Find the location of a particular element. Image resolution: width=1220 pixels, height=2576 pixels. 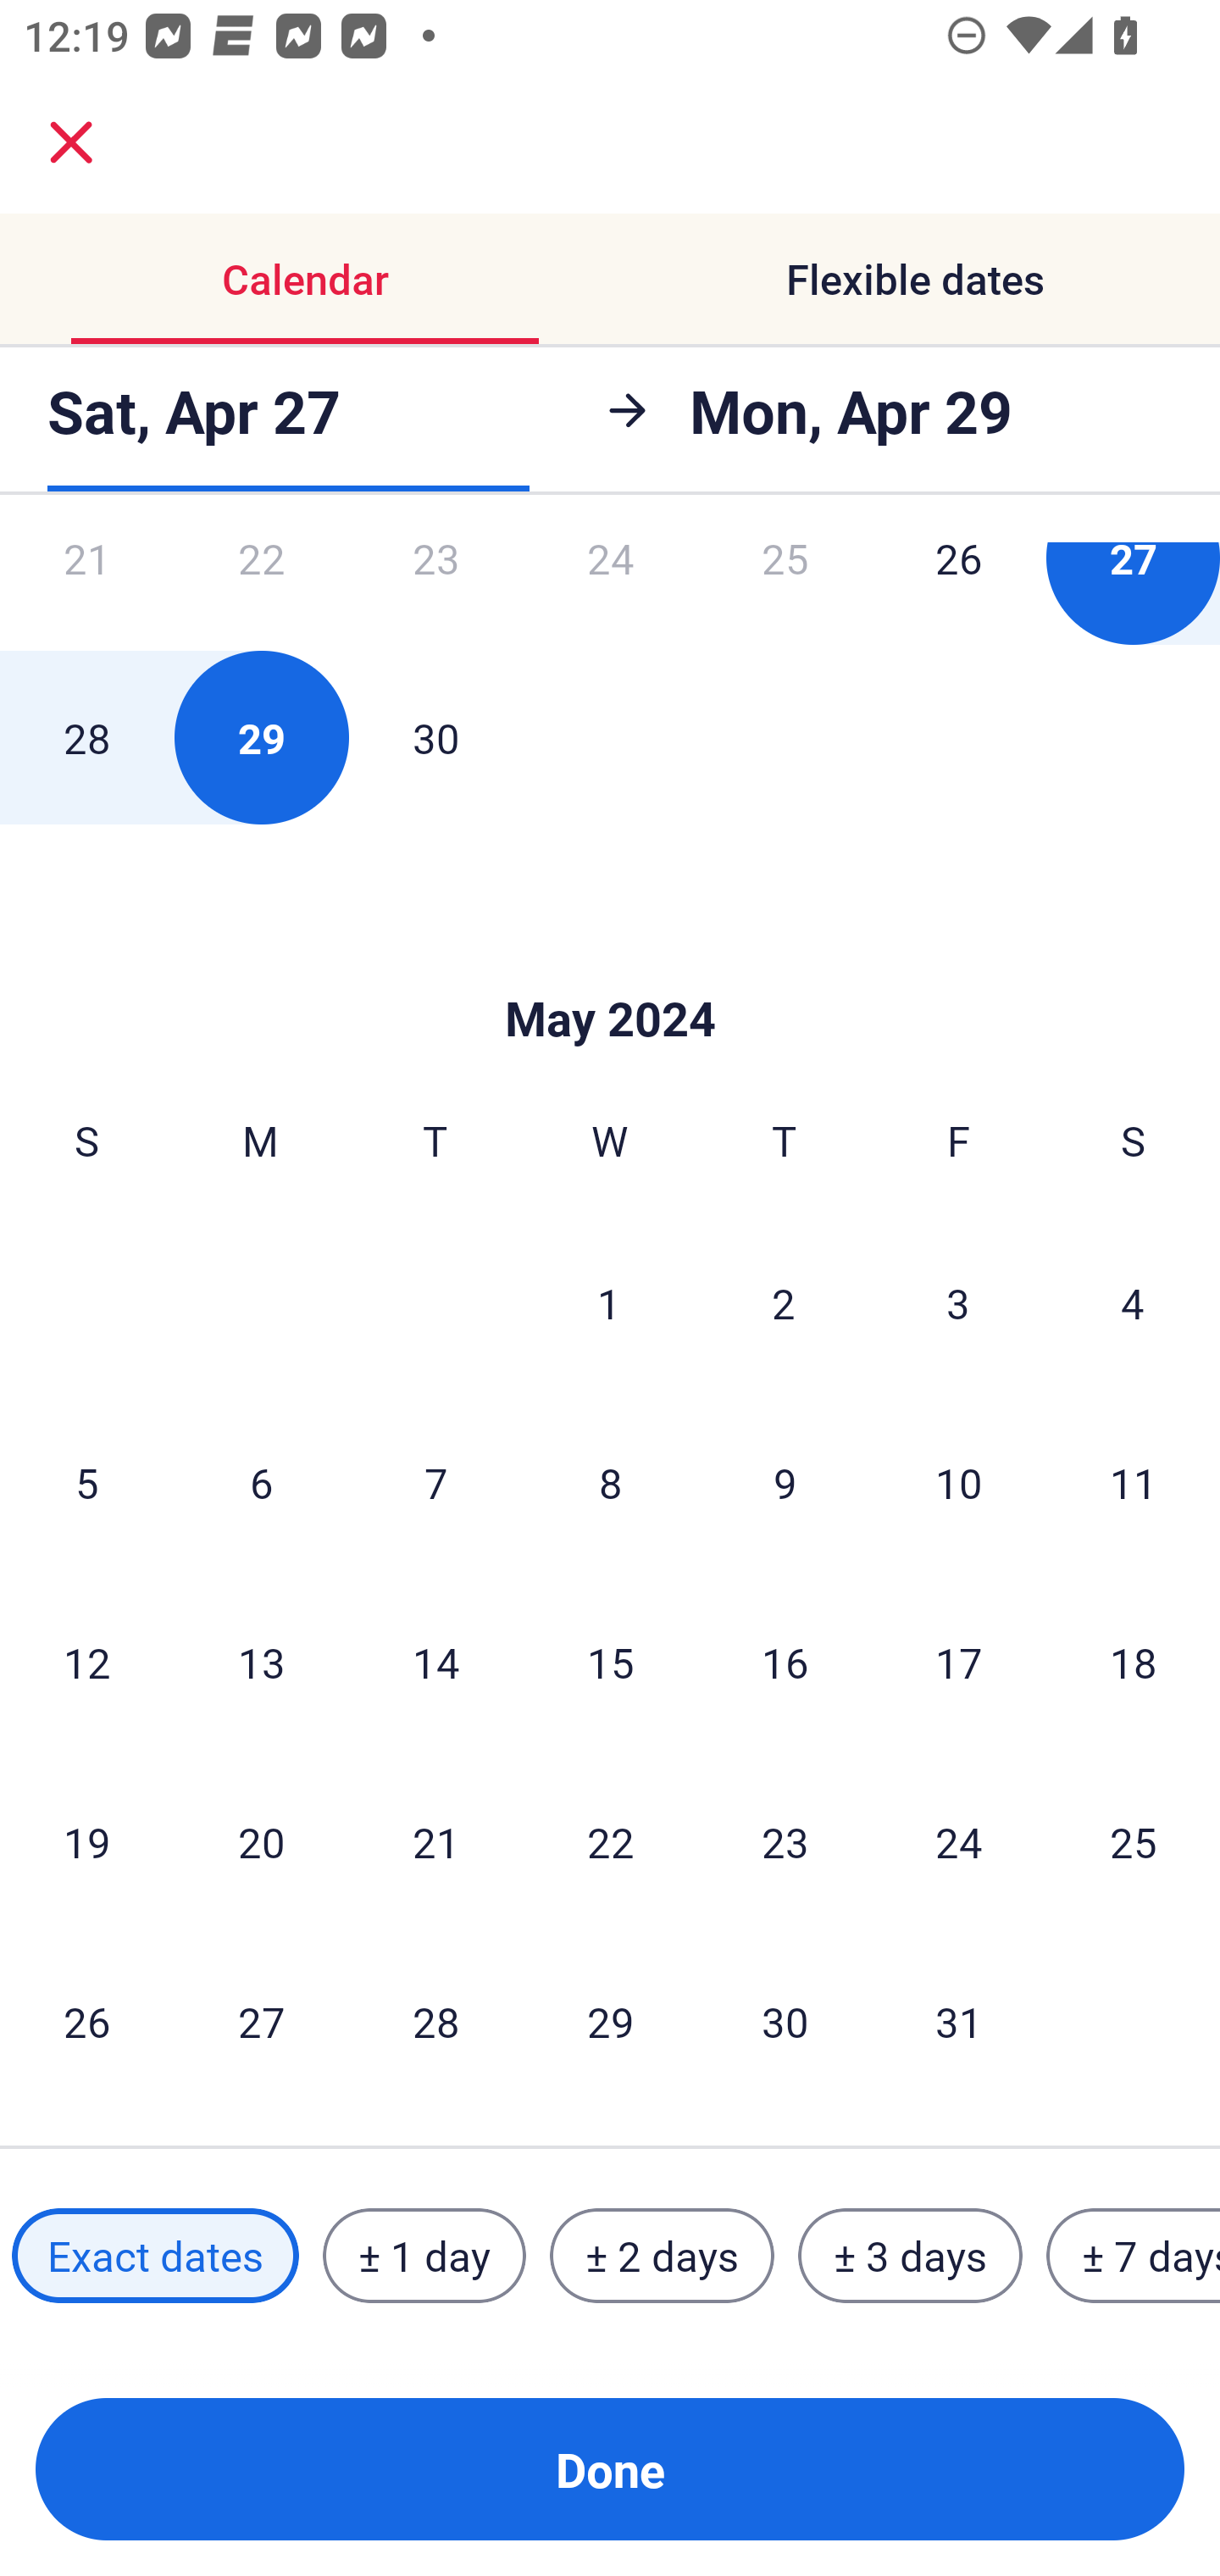

6 Monday, May 6, 2024 is located at coordinates (261, 1482).